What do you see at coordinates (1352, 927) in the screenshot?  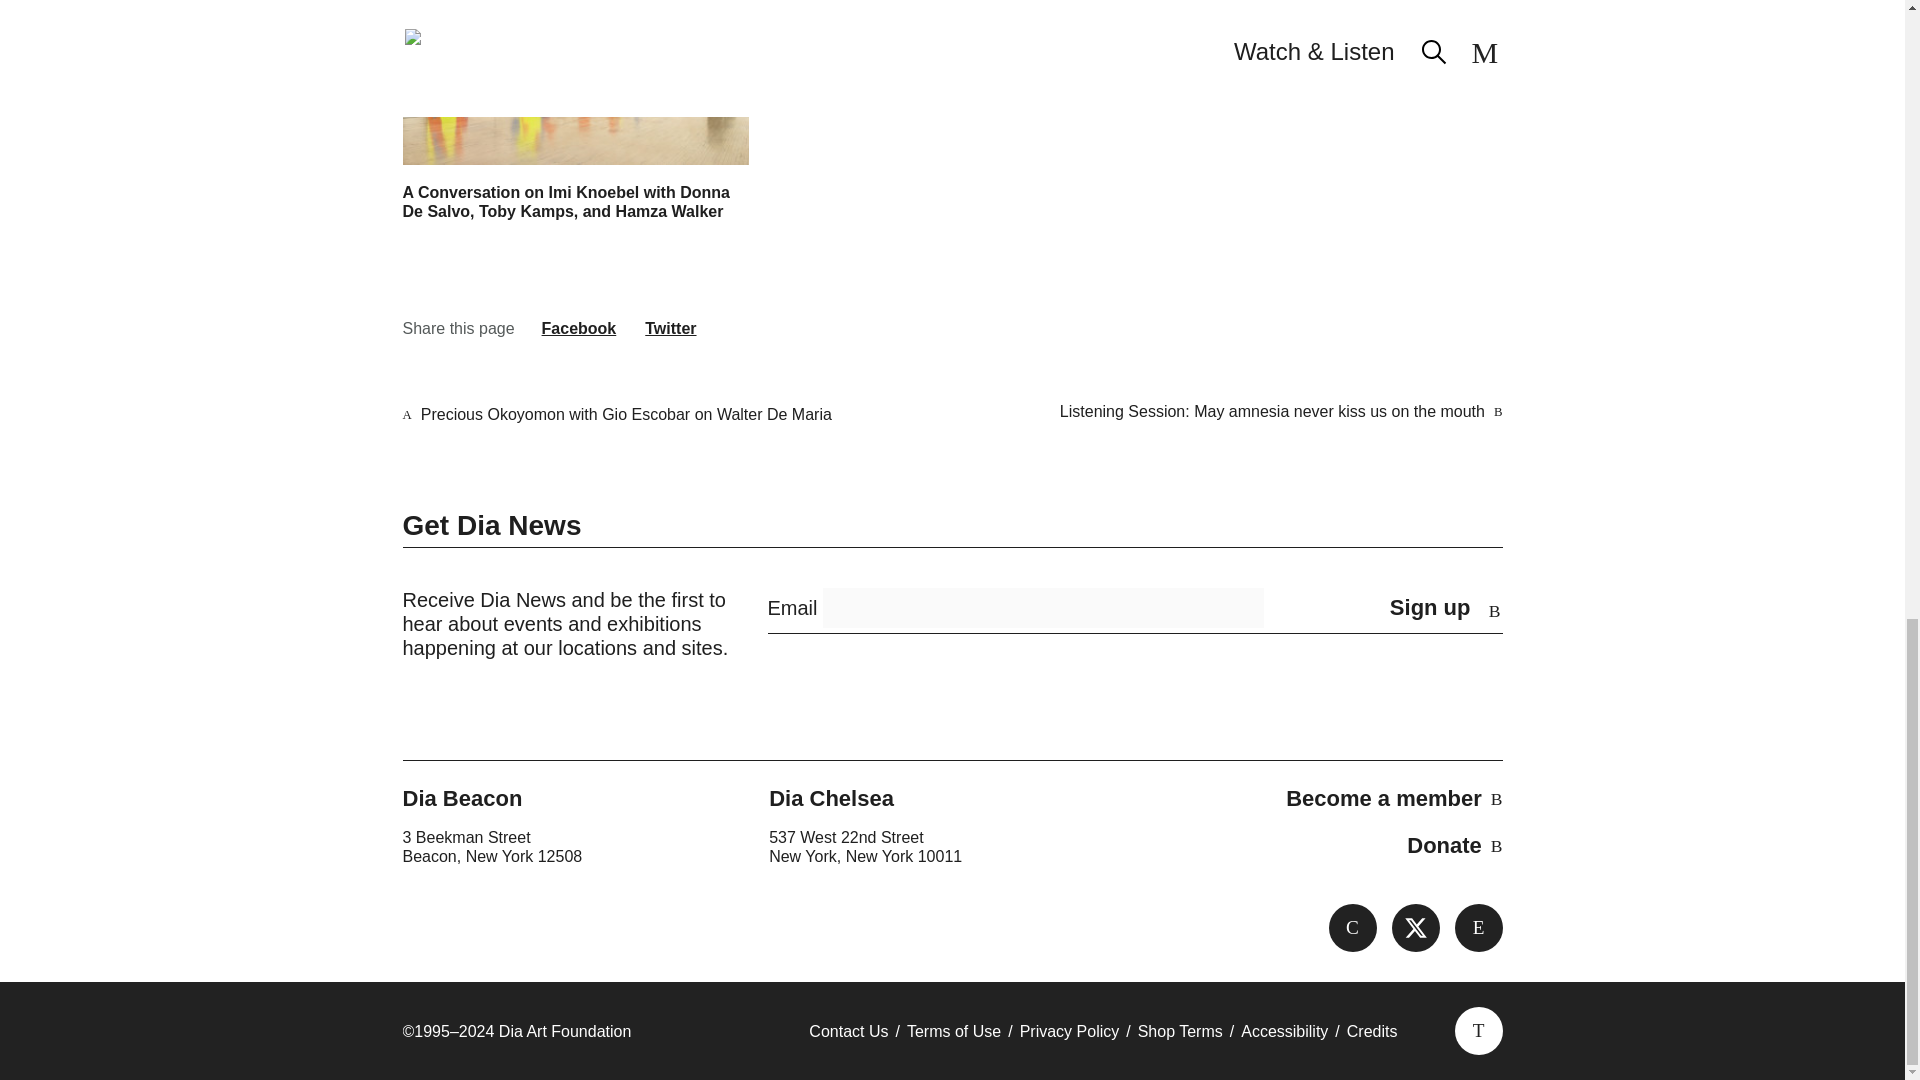 I see `Facebook` at bounding box center [1352, 927].